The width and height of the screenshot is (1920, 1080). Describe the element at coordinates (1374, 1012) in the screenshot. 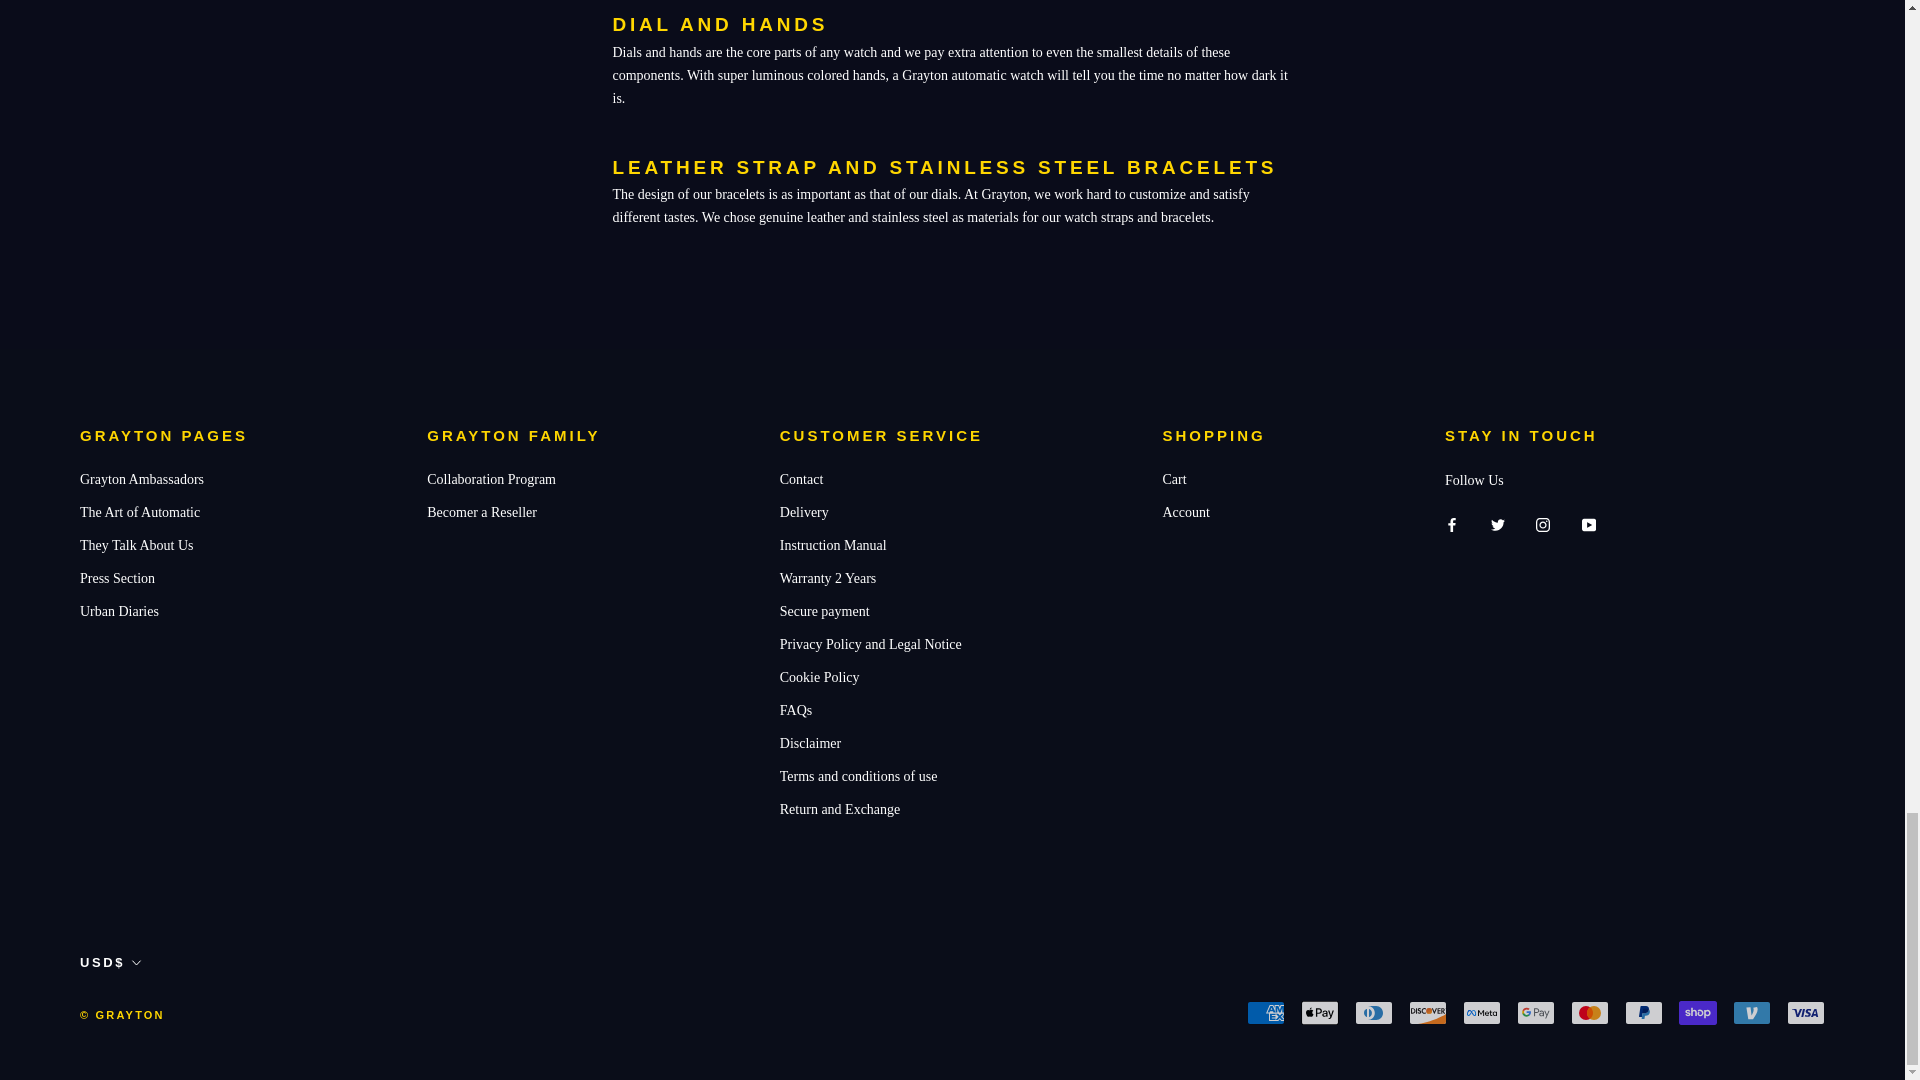

I see `Diners Club` at that location.